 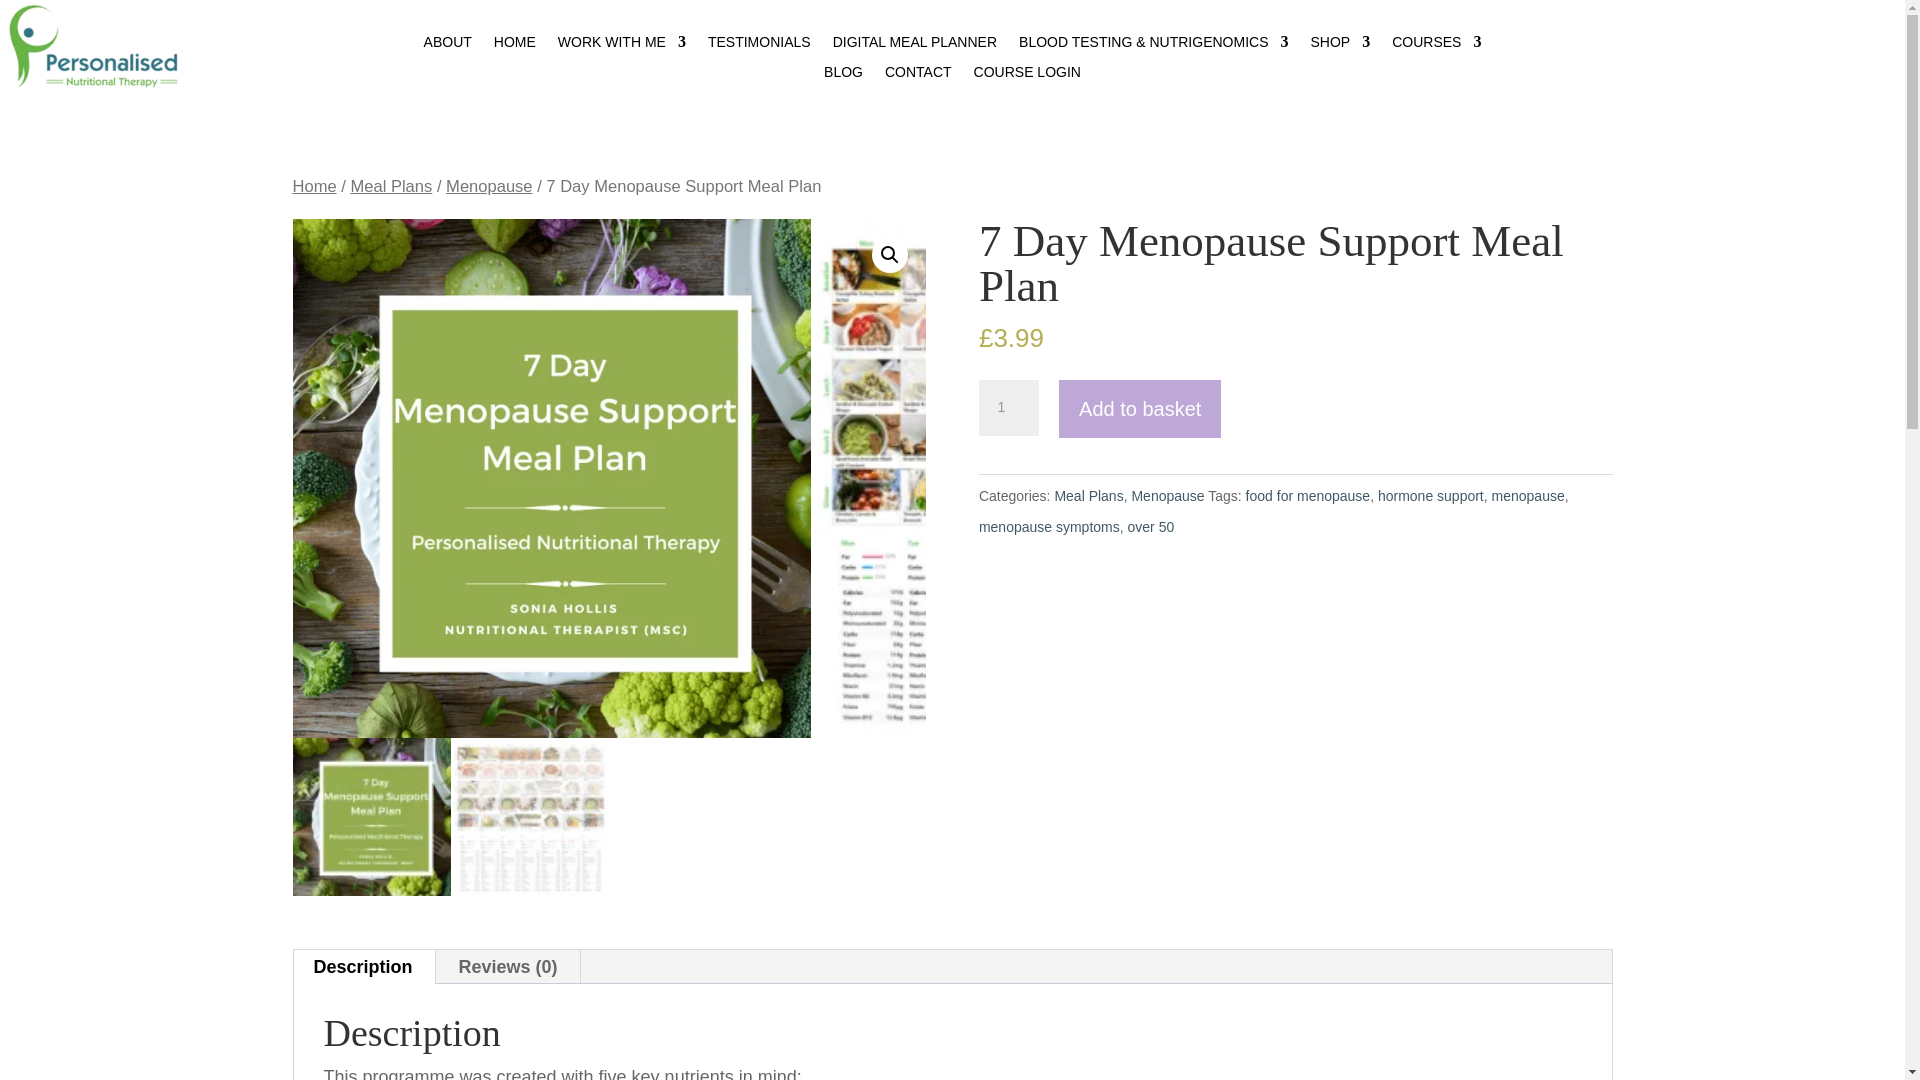 I want to click on COURSES, so click(x=1436, y=46).